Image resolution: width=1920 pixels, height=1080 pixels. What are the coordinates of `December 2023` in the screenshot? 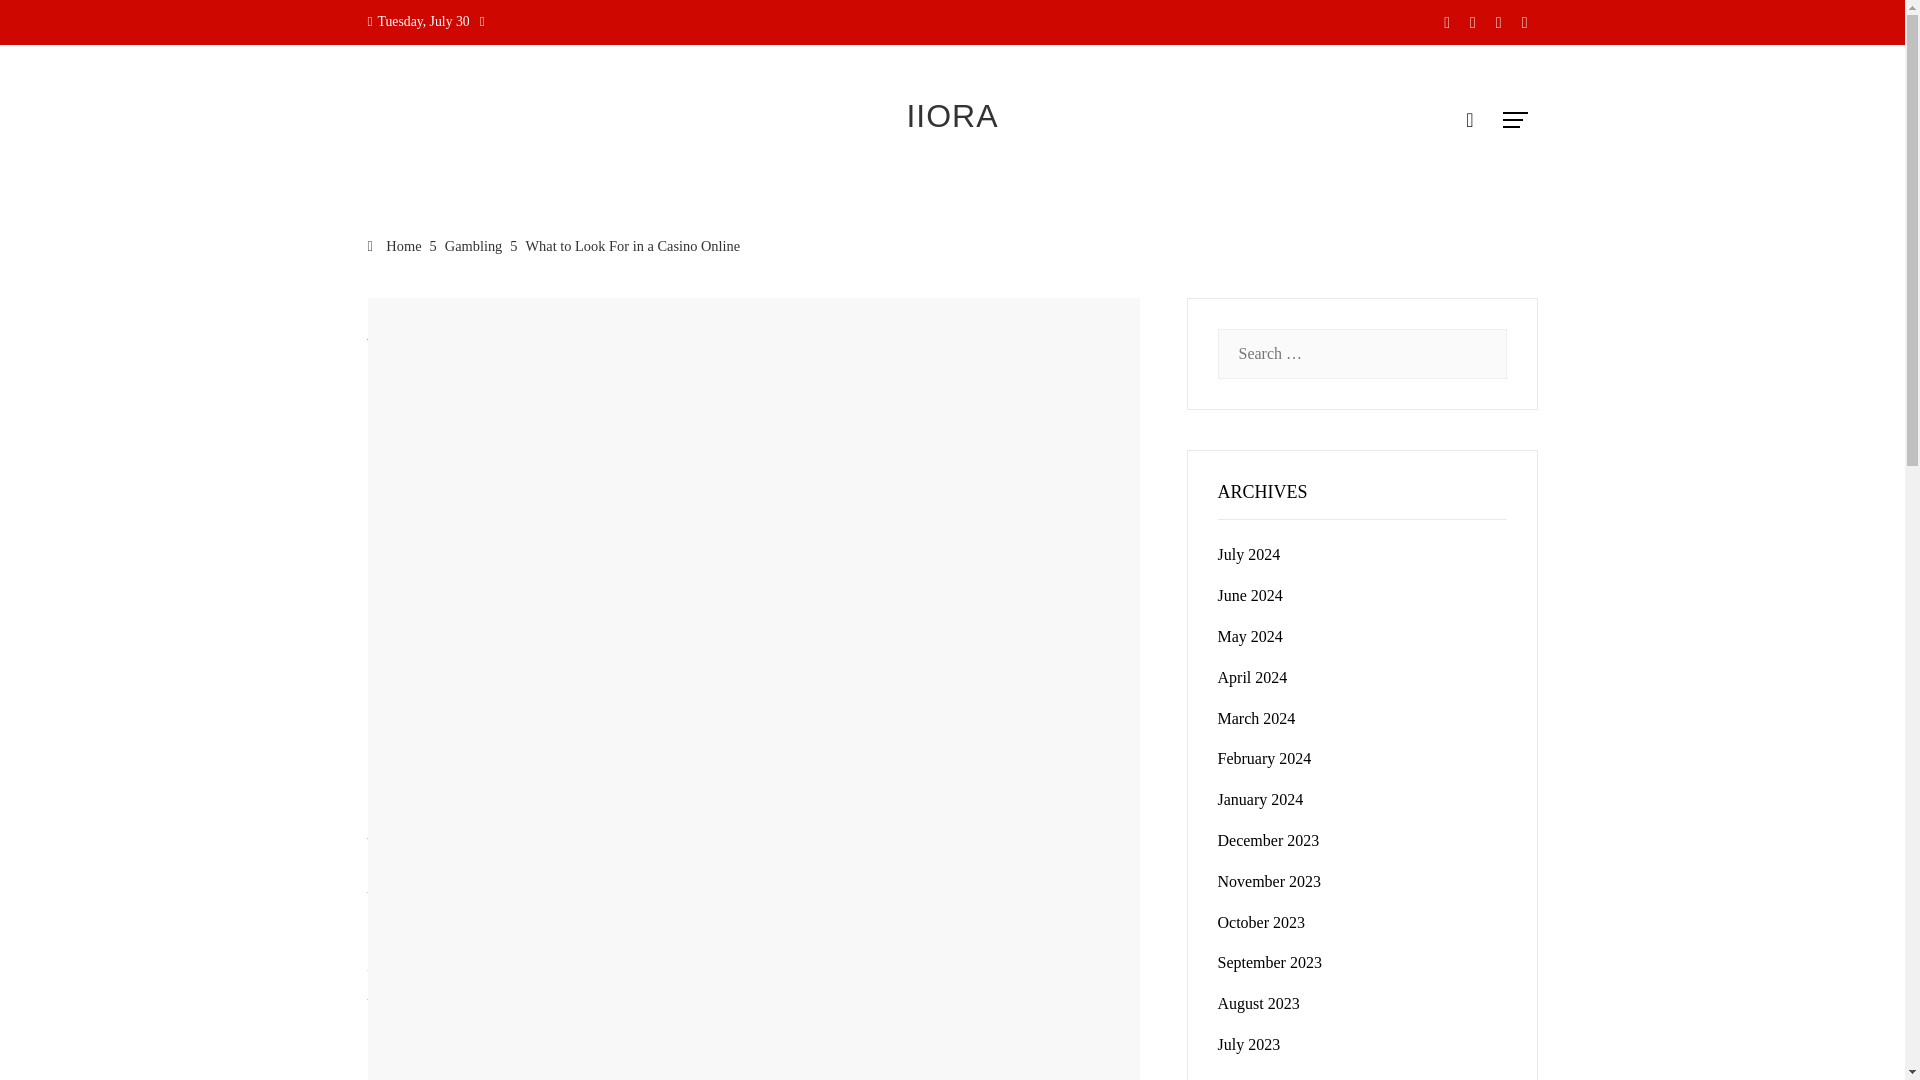 It's located at (1268, 840).